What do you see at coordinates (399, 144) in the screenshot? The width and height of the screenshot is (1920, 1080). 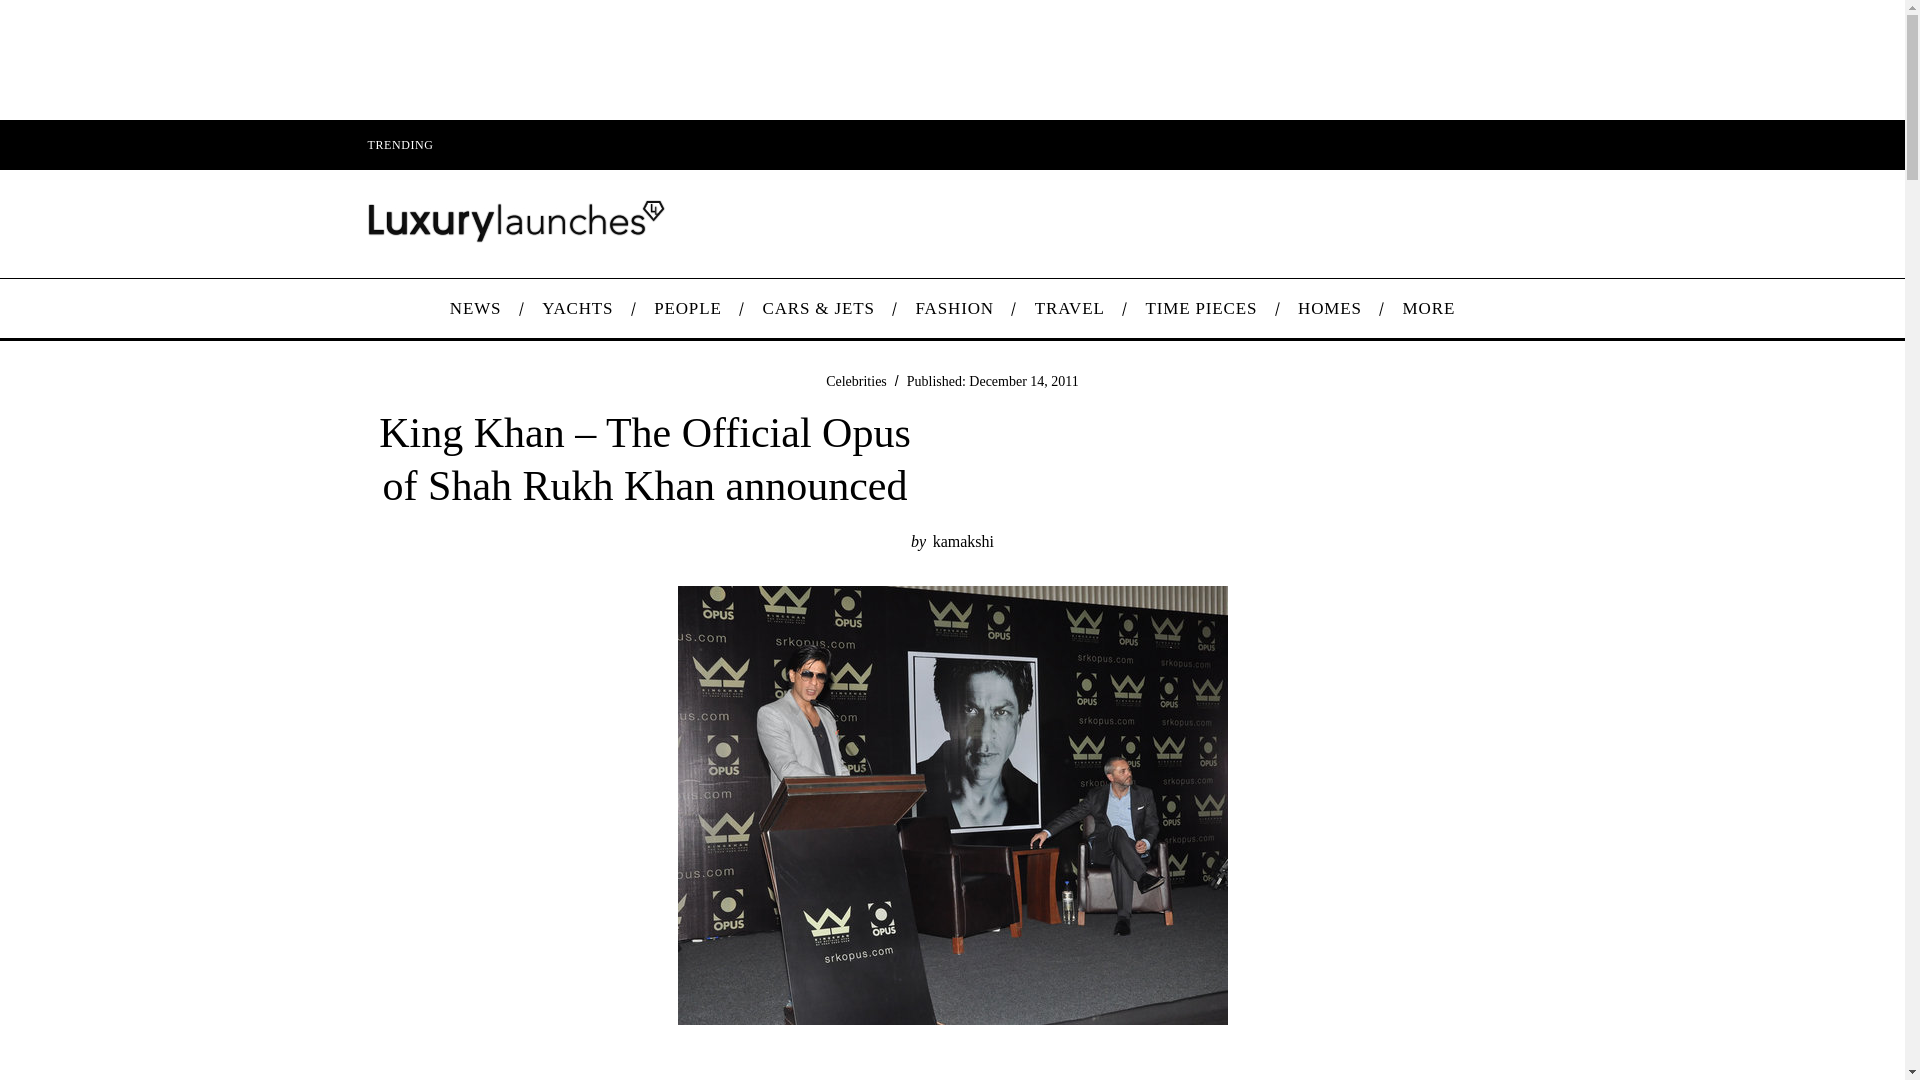 I see `TRENDING` at bounding box center [399, 144].